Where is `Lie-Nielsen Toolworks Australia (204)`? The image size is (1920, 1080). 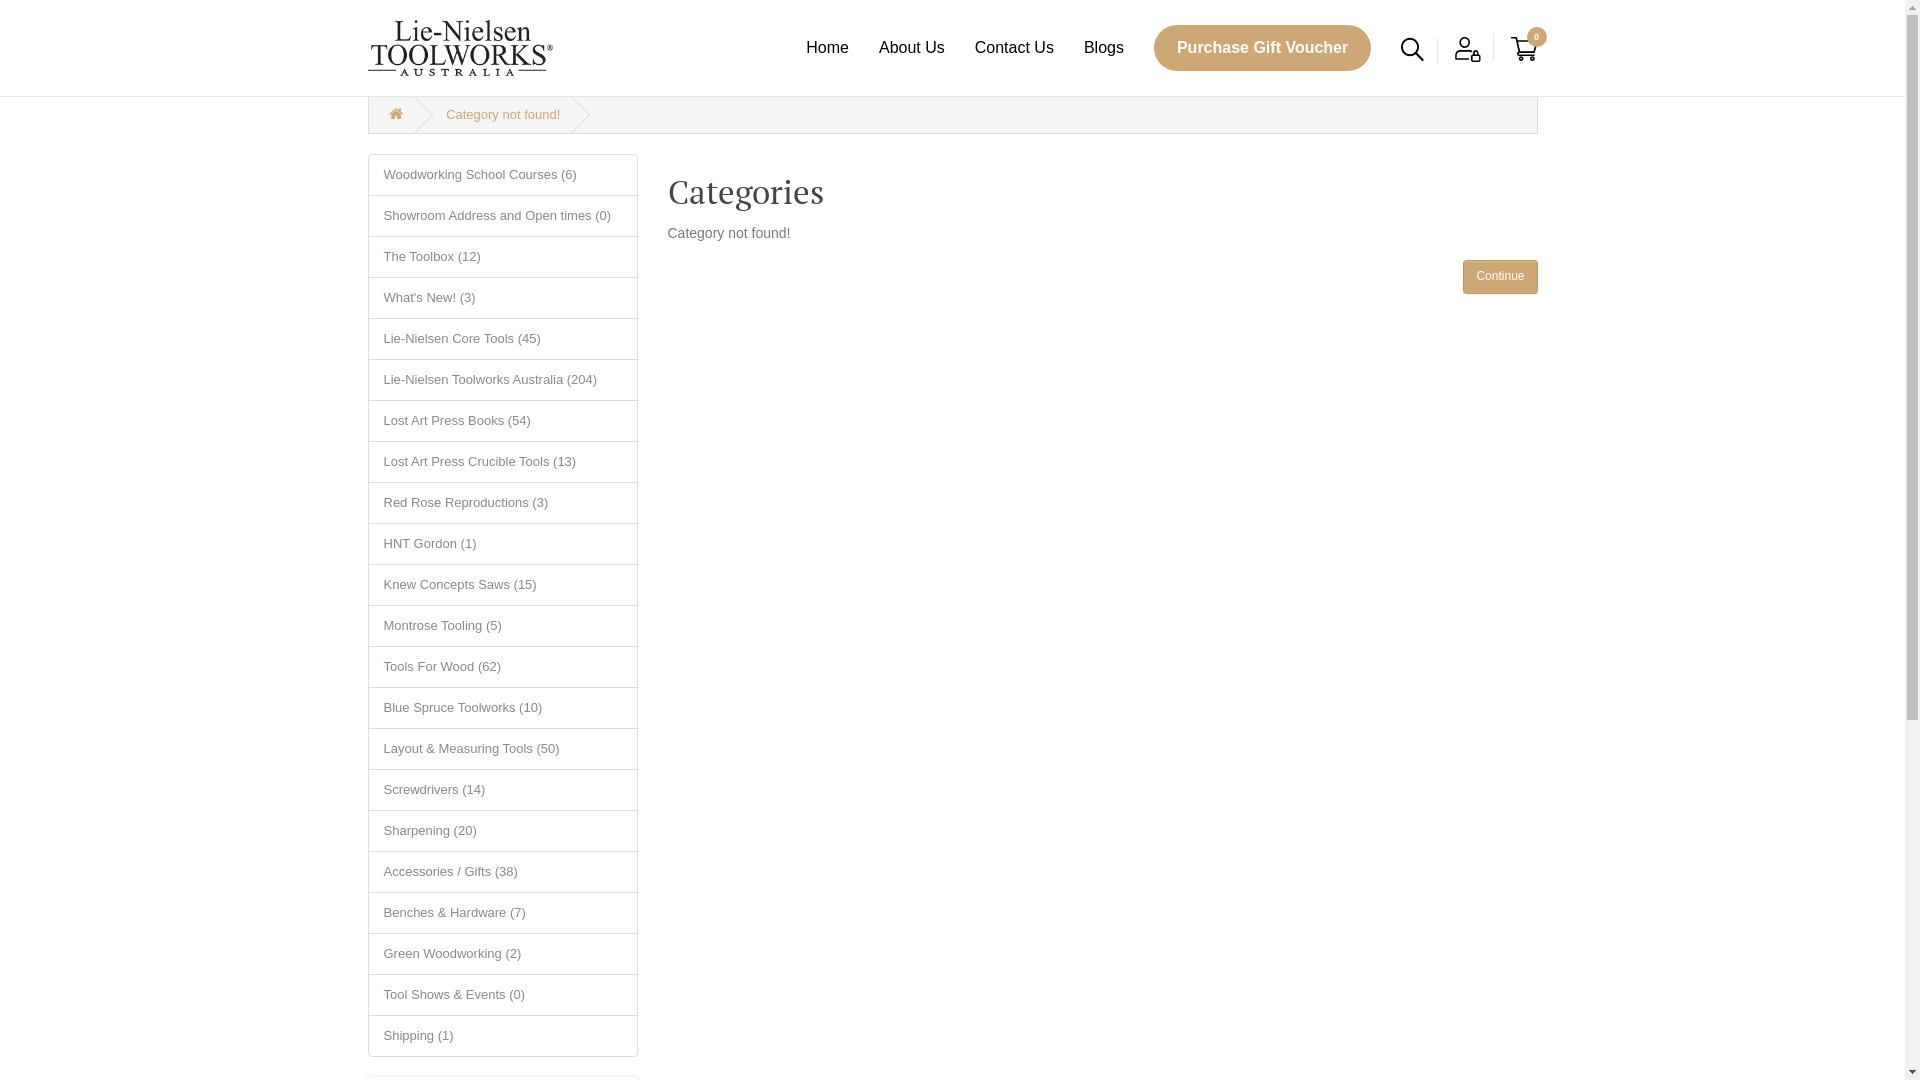
Lie-Nielsen Toolworks Australia (204) is located at coordinates (503, 379).